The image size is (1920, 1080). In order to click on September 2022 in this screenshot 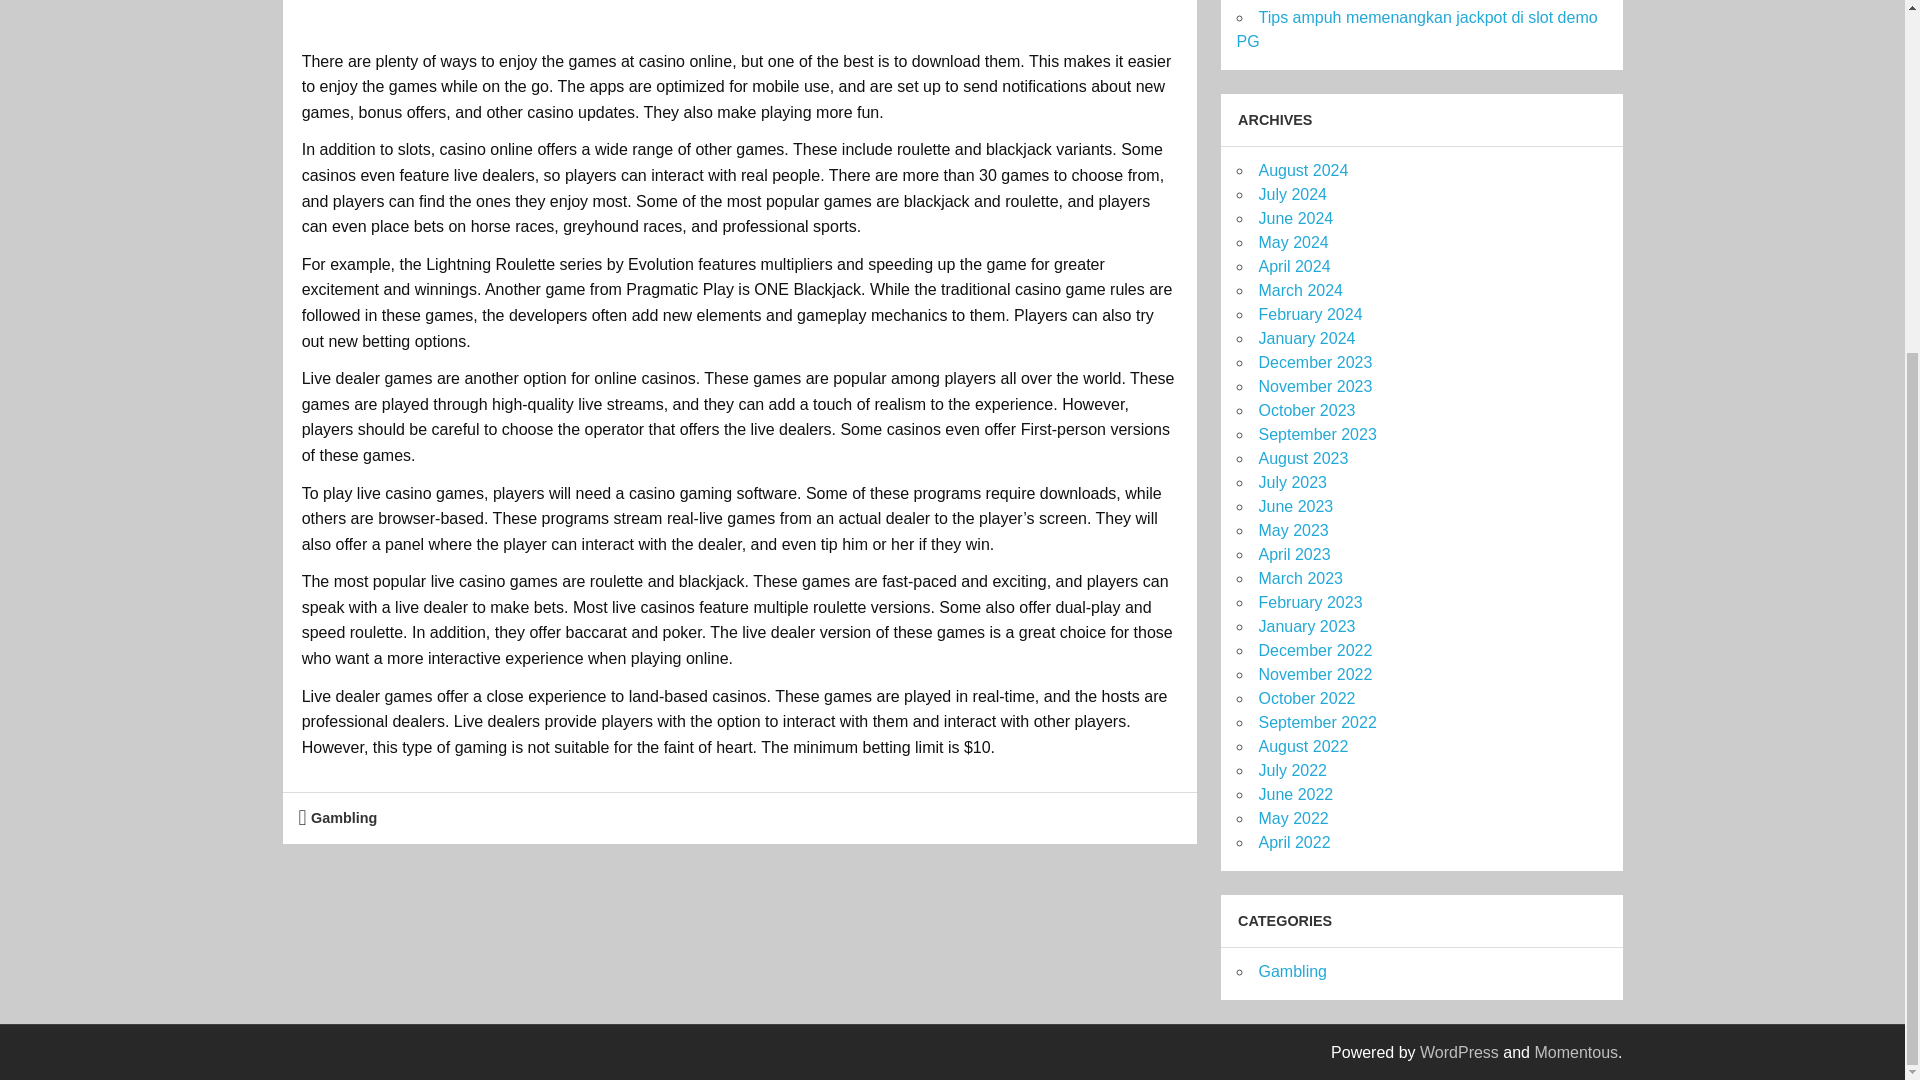, I will do `click(1316, 722)`.